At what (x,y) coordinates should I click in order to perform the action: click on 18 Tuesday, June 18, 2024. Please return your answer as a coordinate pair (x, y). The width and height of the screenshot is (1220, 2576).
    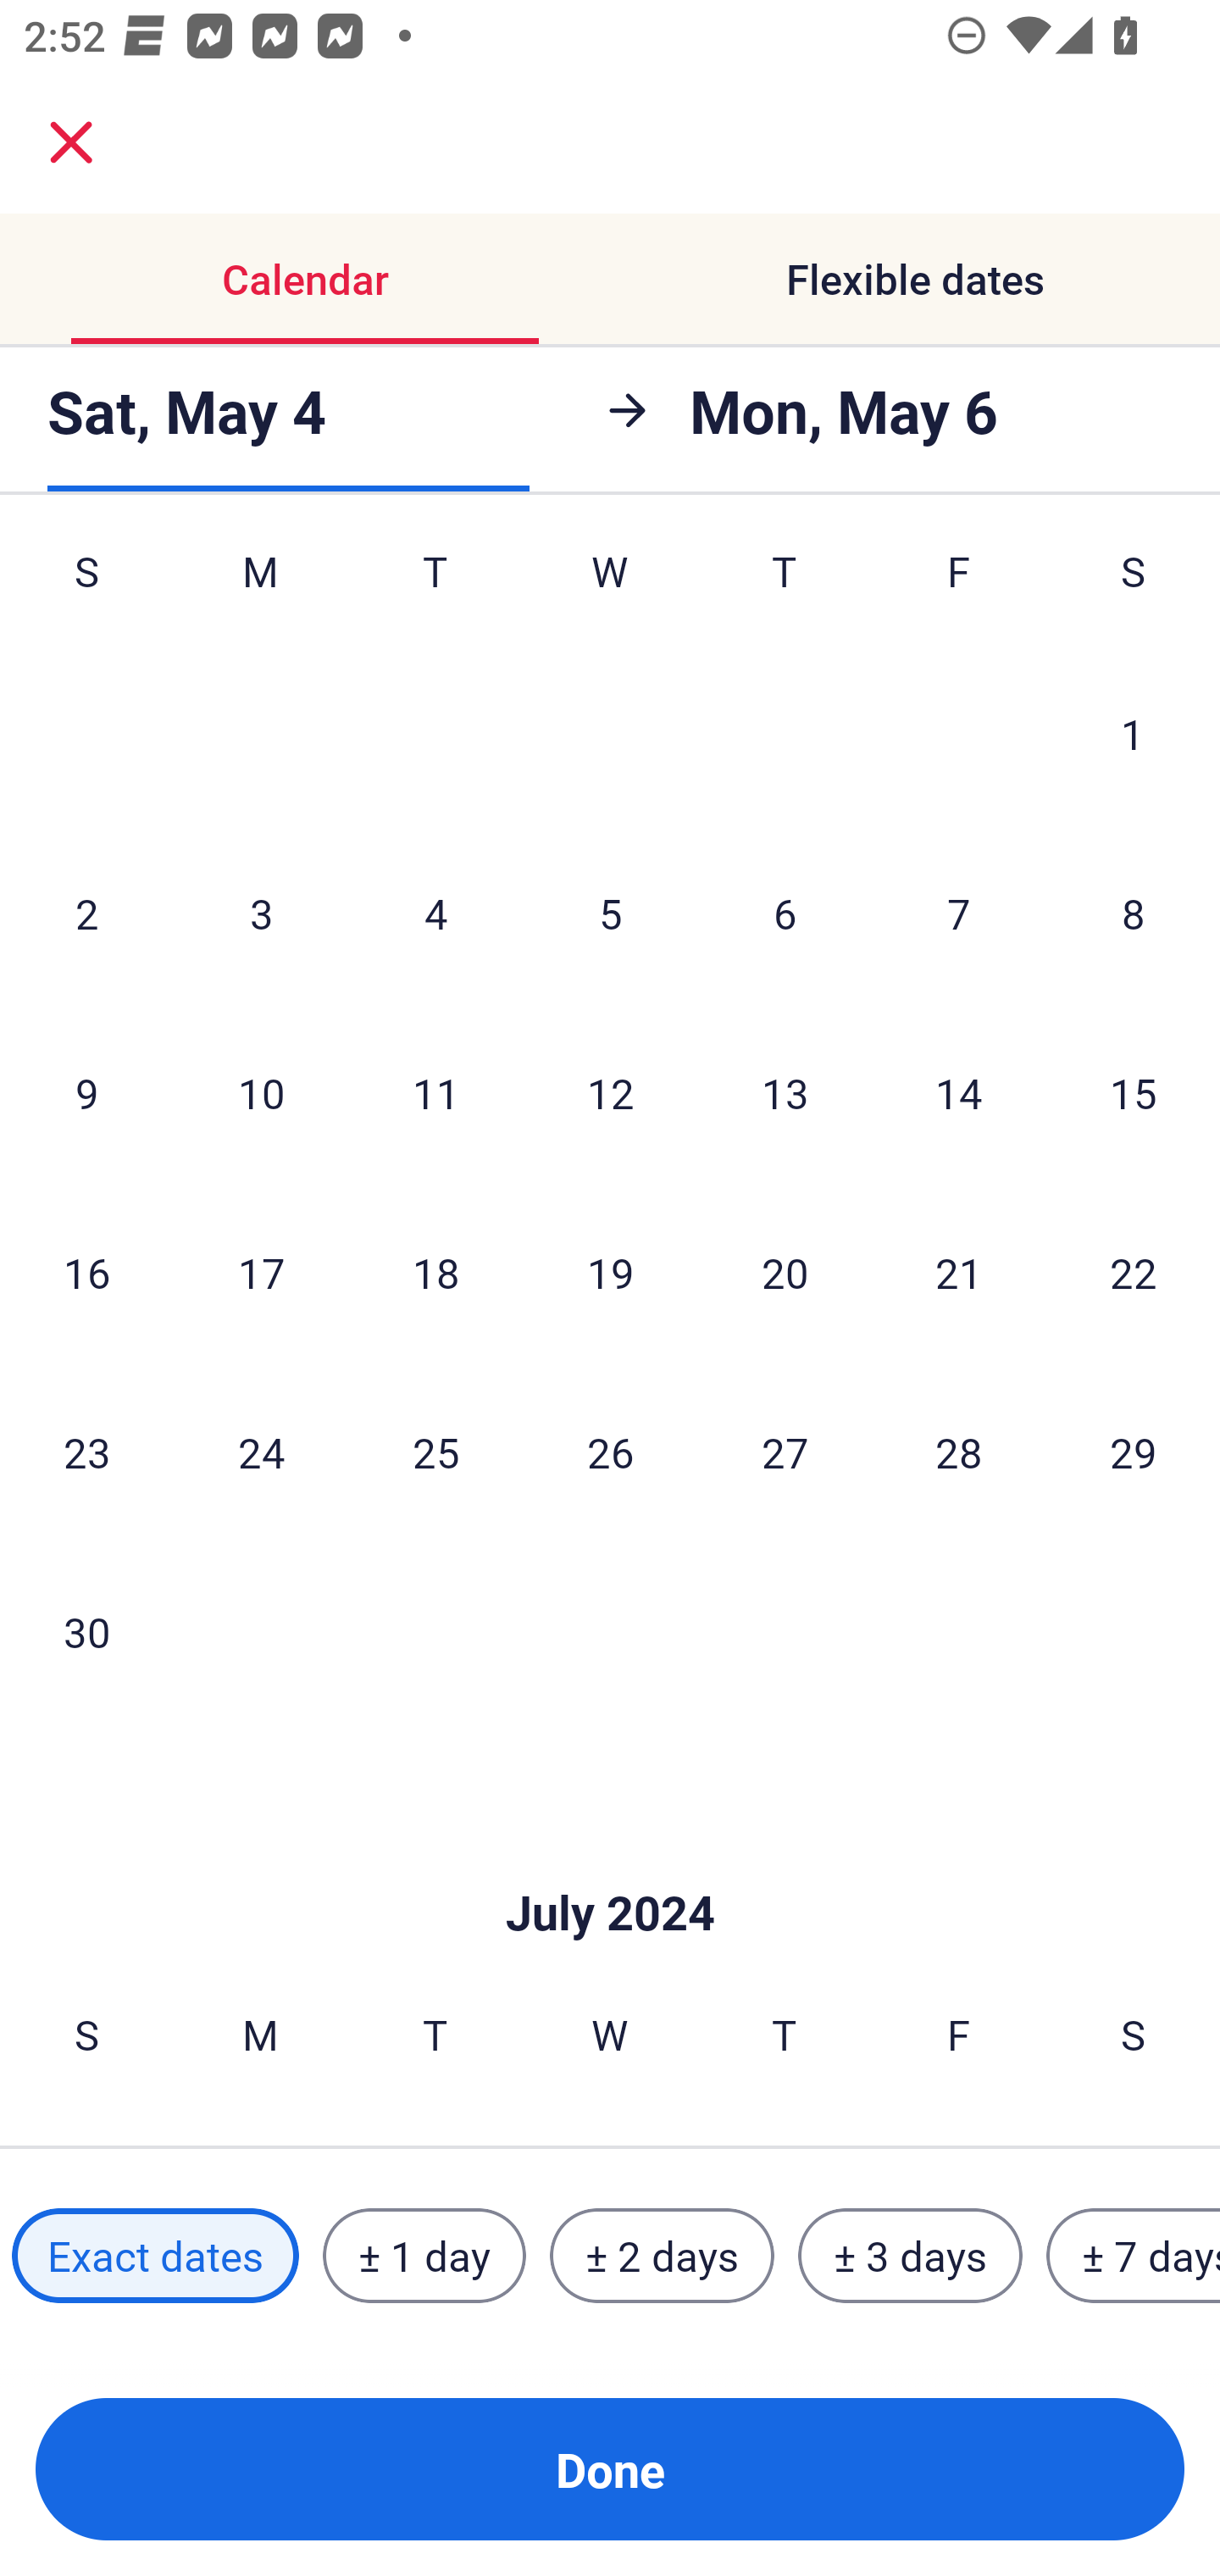
    Looking at the image, I should click on (435, 1273).